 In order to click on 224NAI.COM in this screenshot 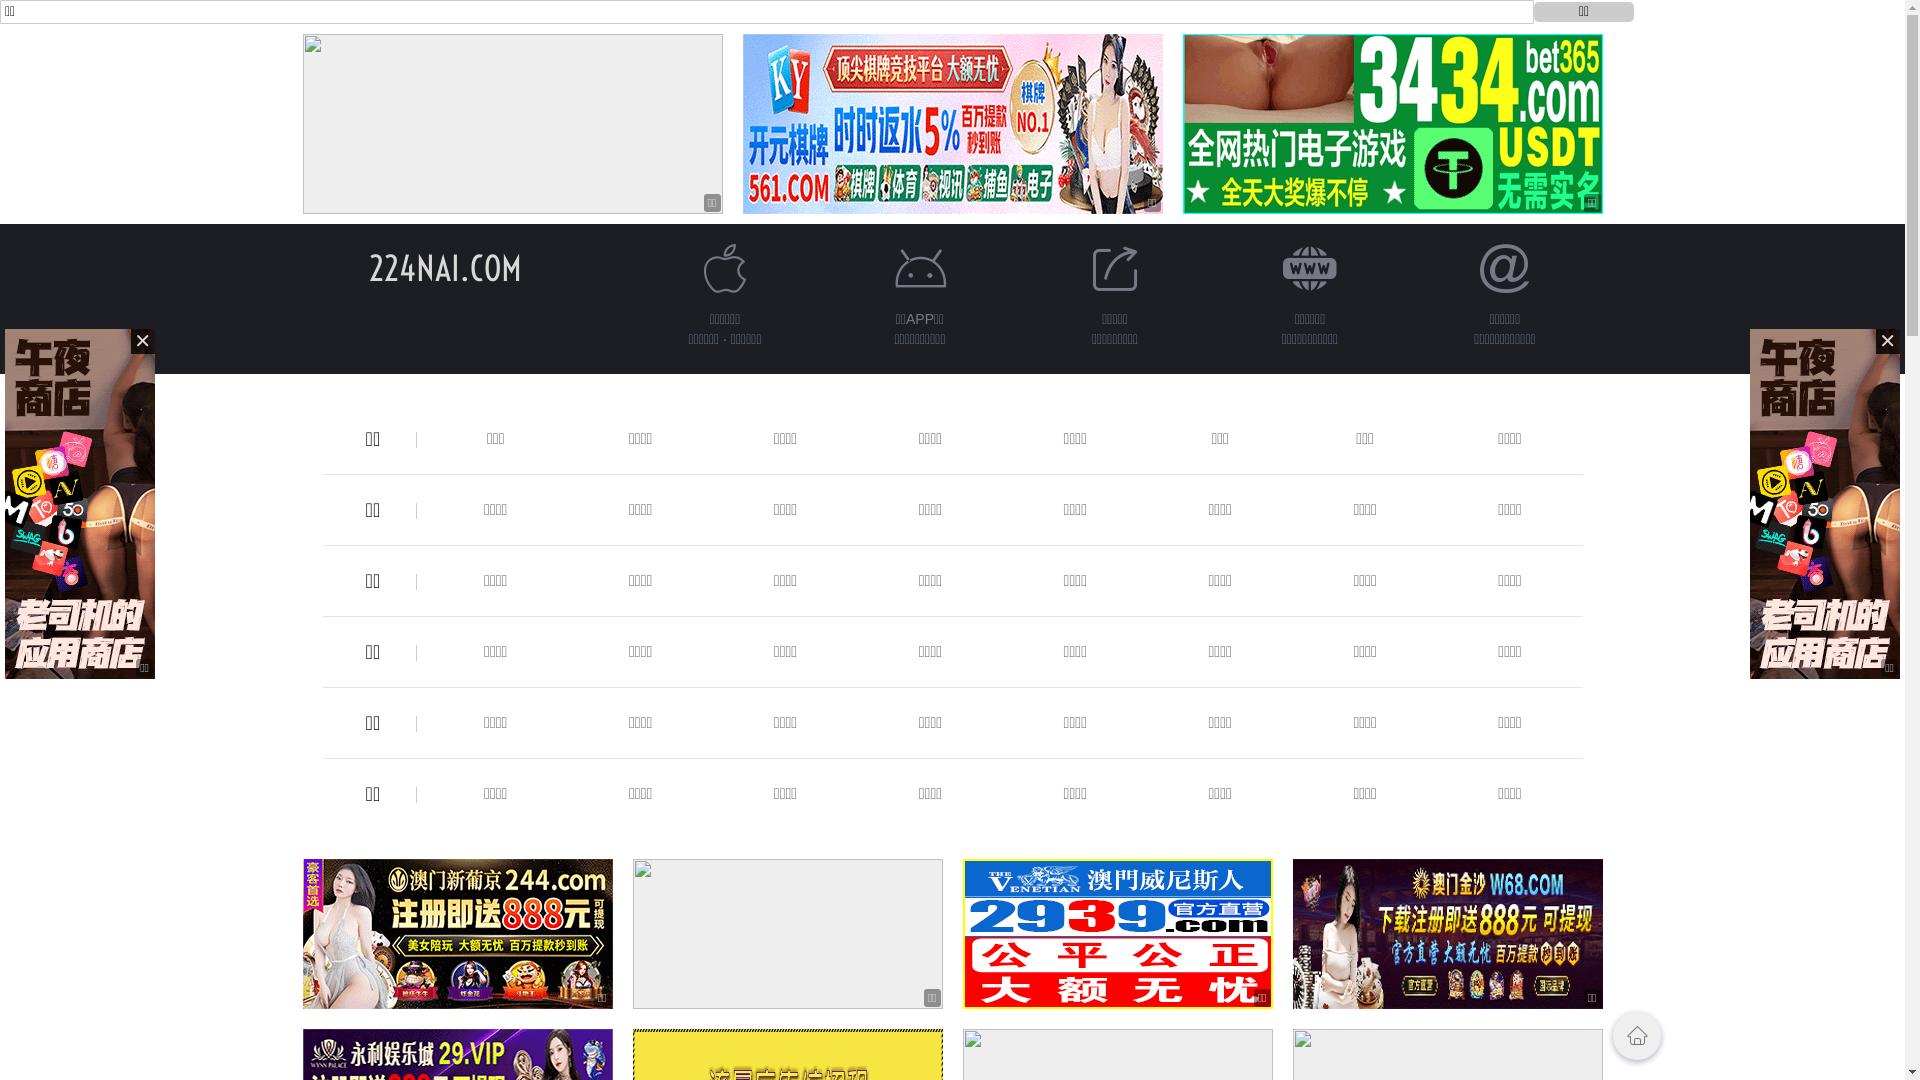, I will do `click(446, 268)`.